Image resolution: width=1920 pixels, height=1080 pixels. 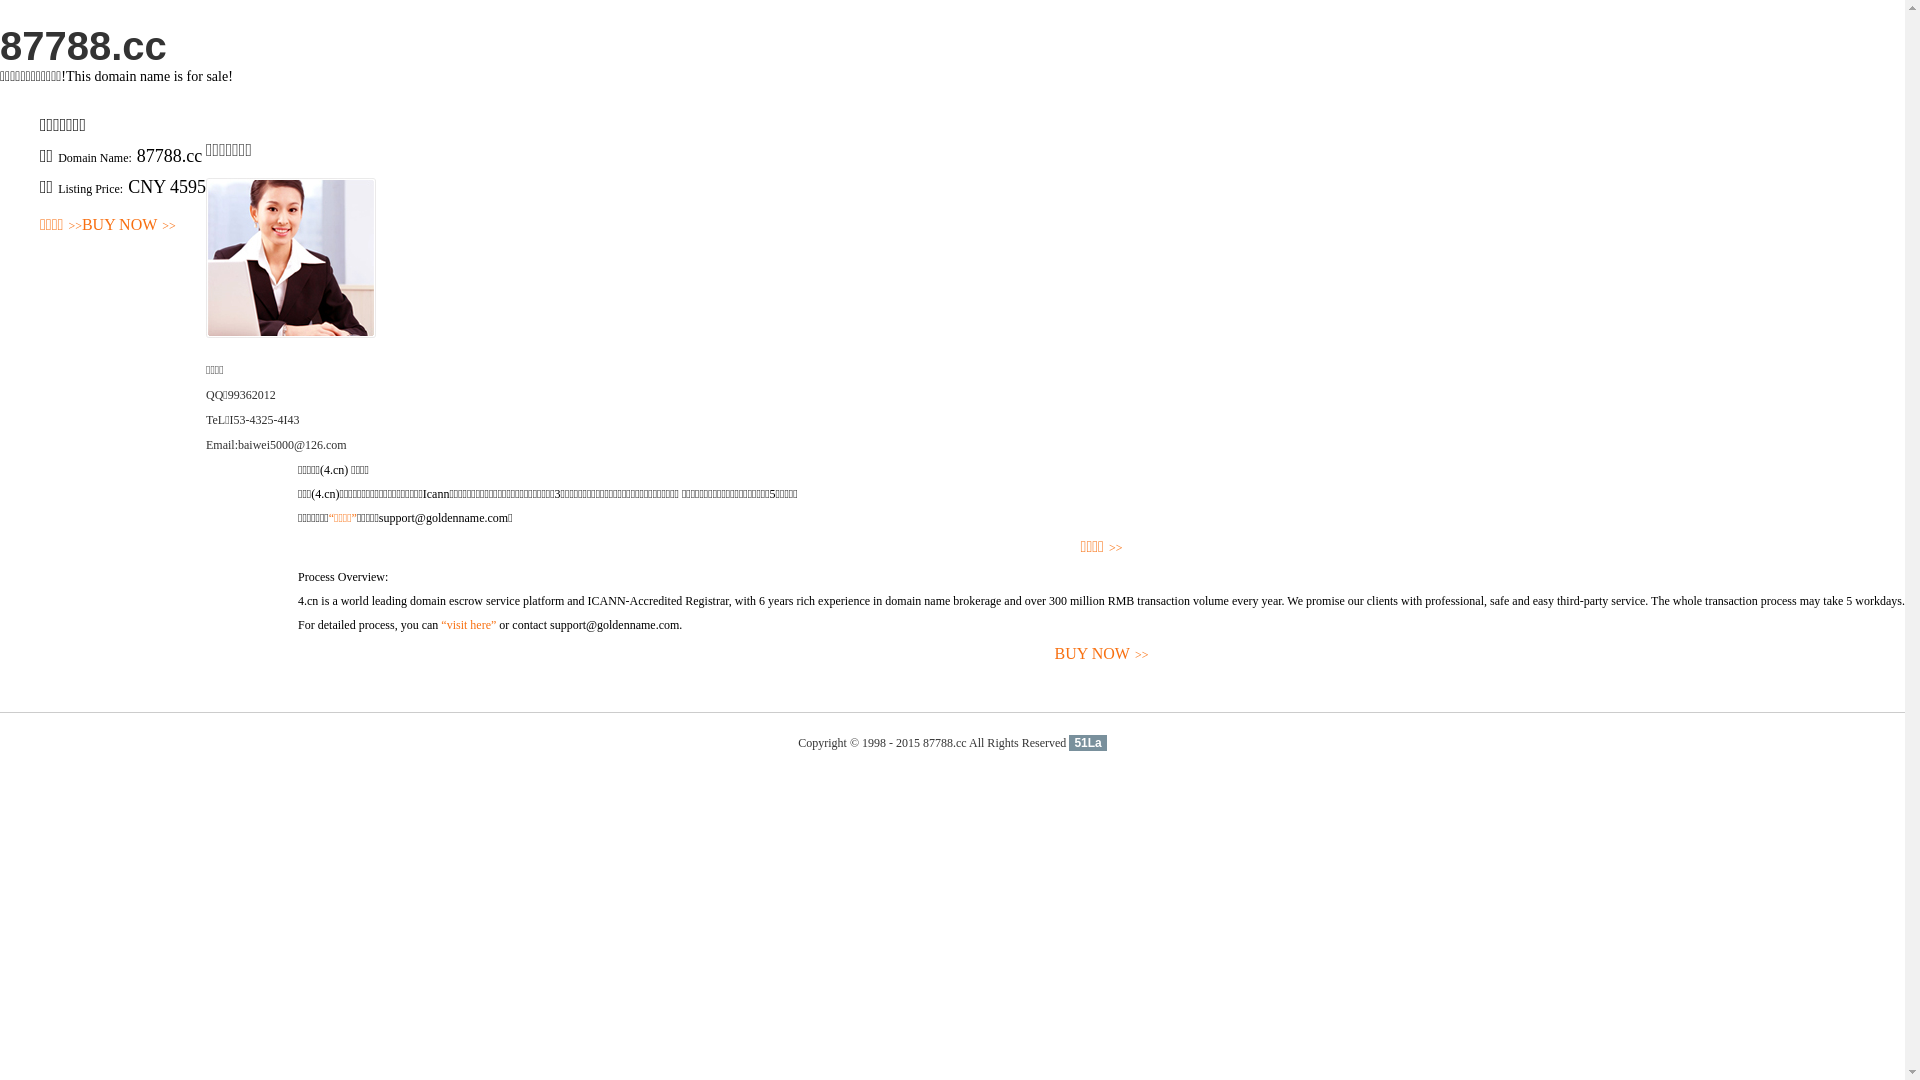 I want to click on 51La, so click(x=1088, y=743).